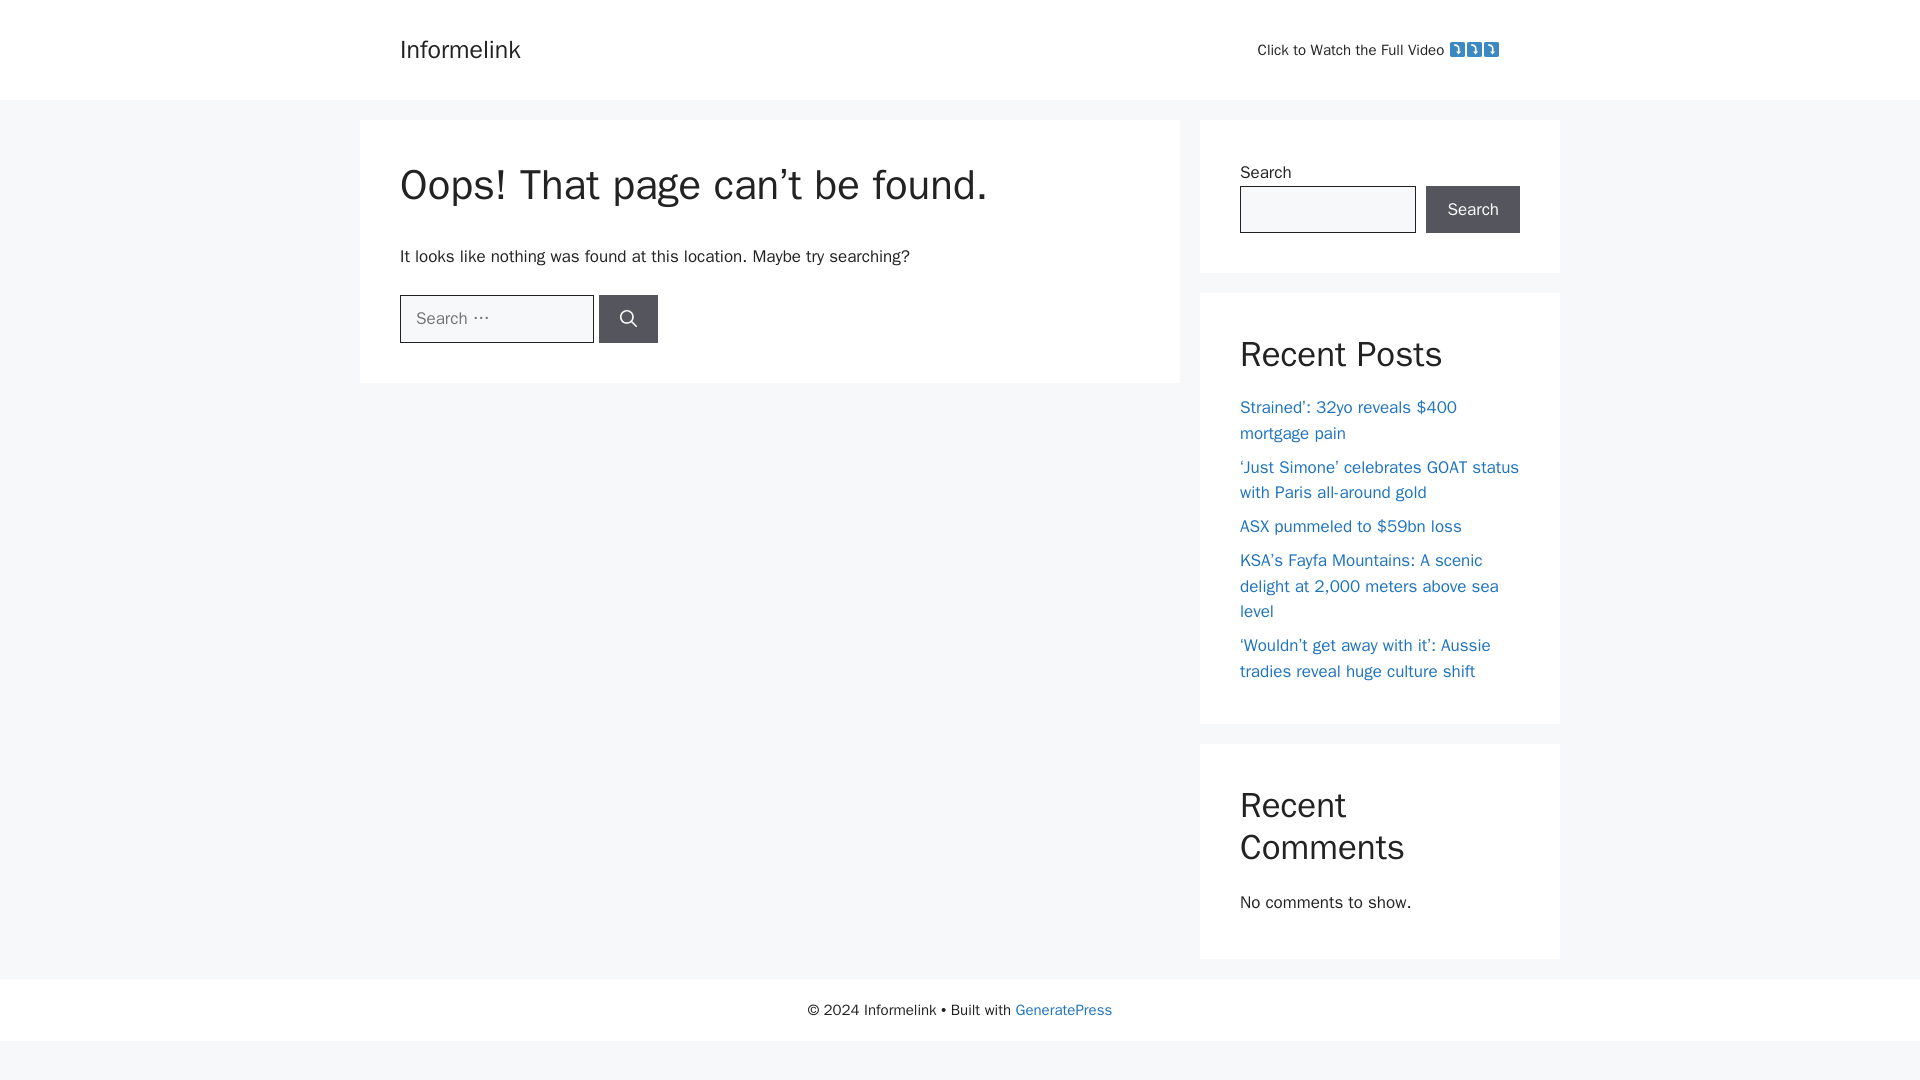  Describe the element at coordinates (1064, 1010) in the screenshot. I see `GeneratePress` at that location.